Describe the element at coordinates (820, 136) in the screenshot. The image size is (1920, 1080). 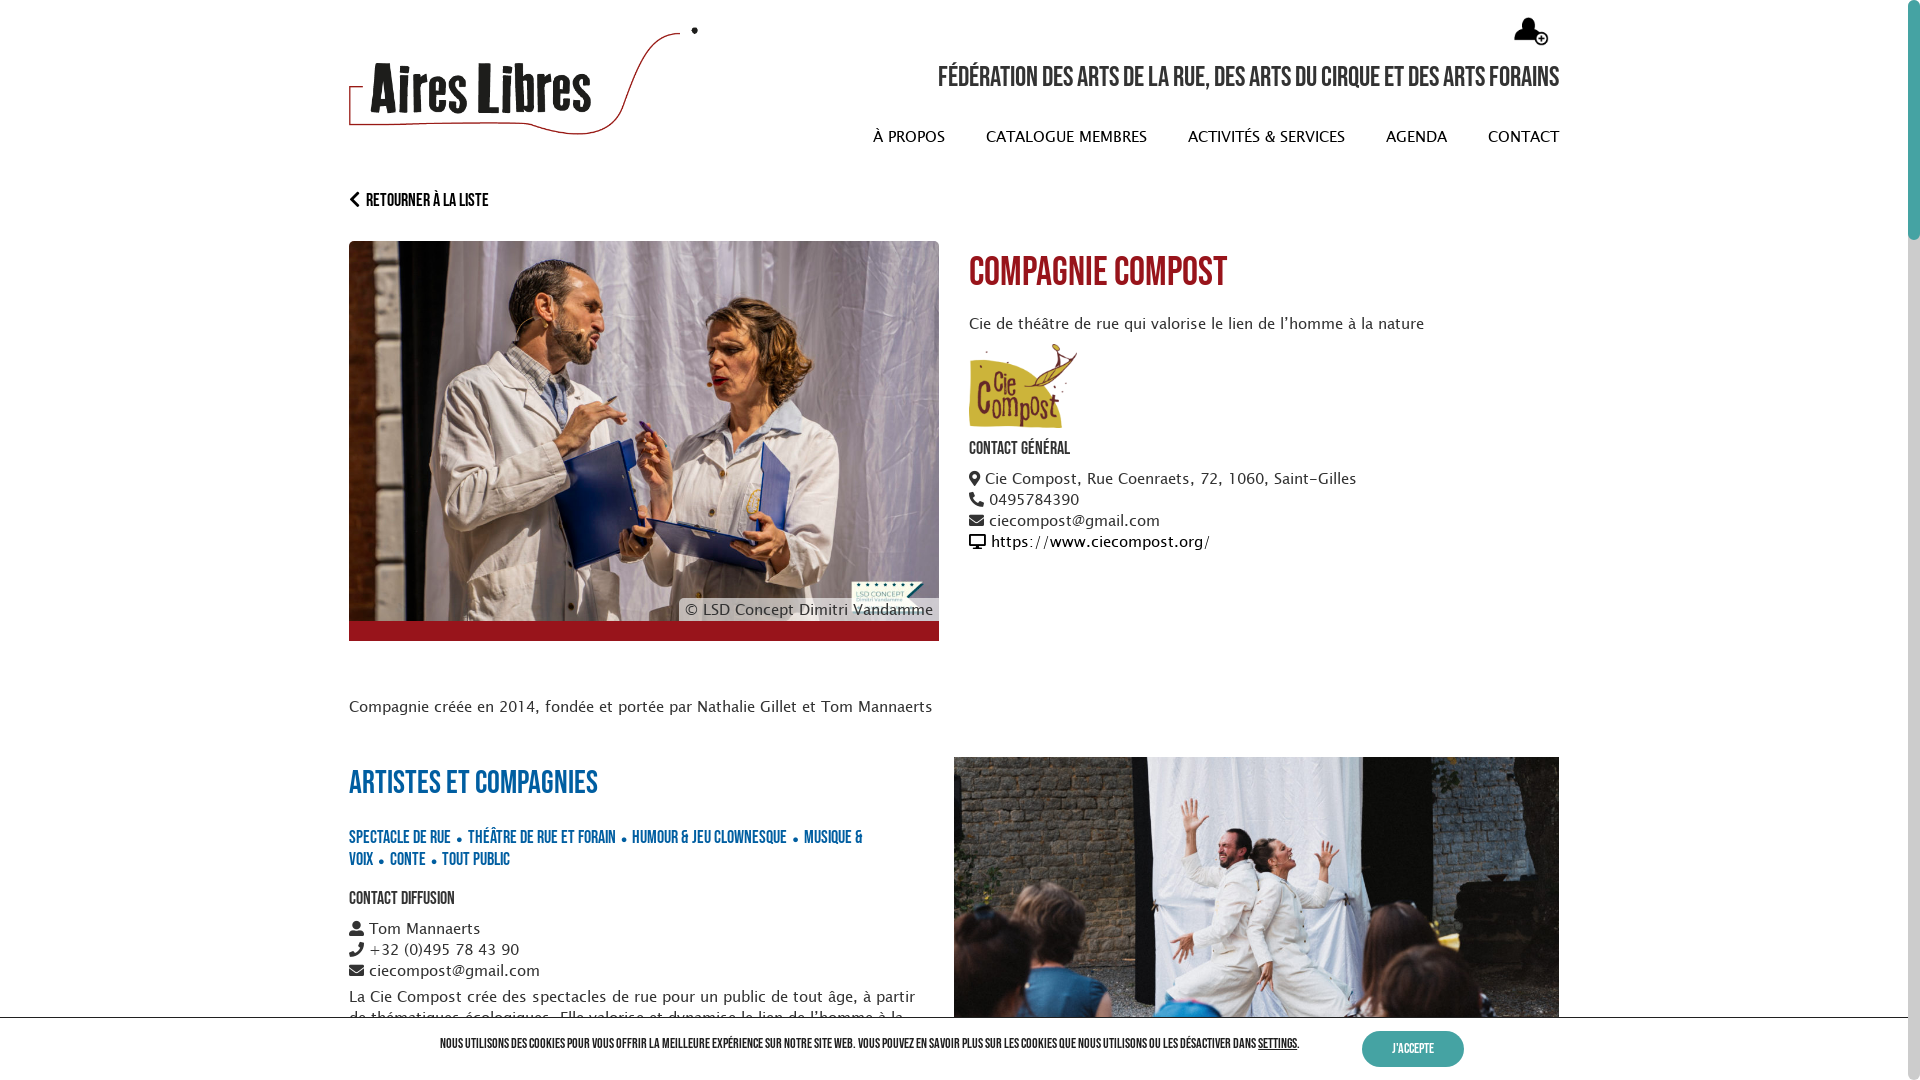
I see ` ACCUEIL` at that location.